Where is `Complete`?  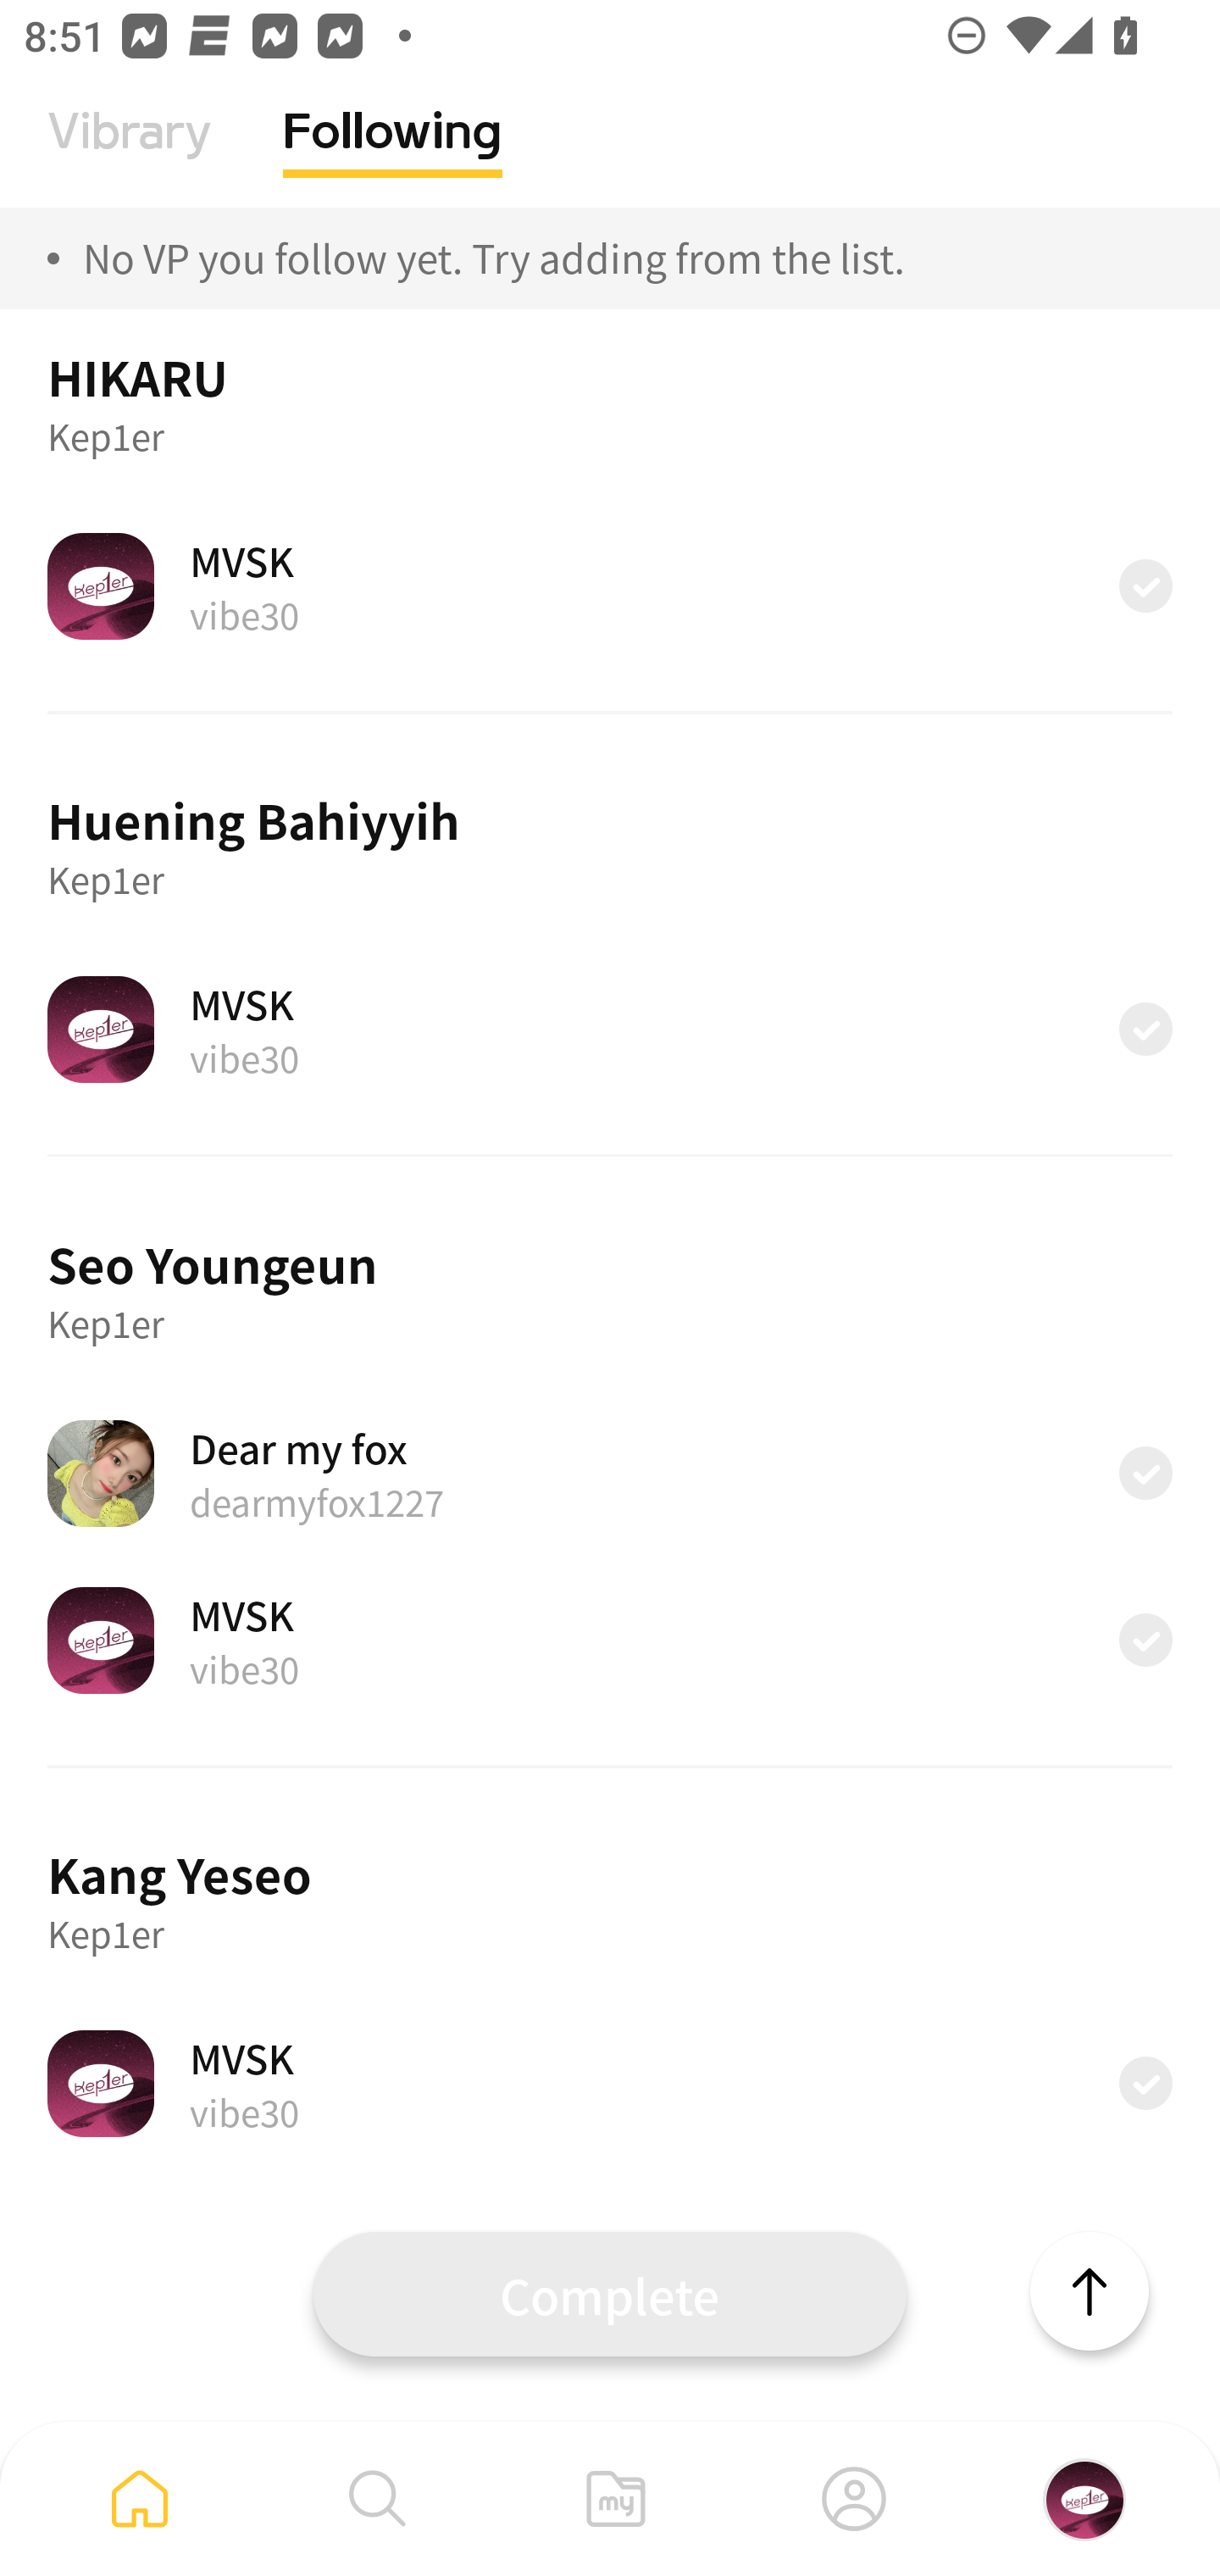 Complete is located at coordinates (610, 2293).